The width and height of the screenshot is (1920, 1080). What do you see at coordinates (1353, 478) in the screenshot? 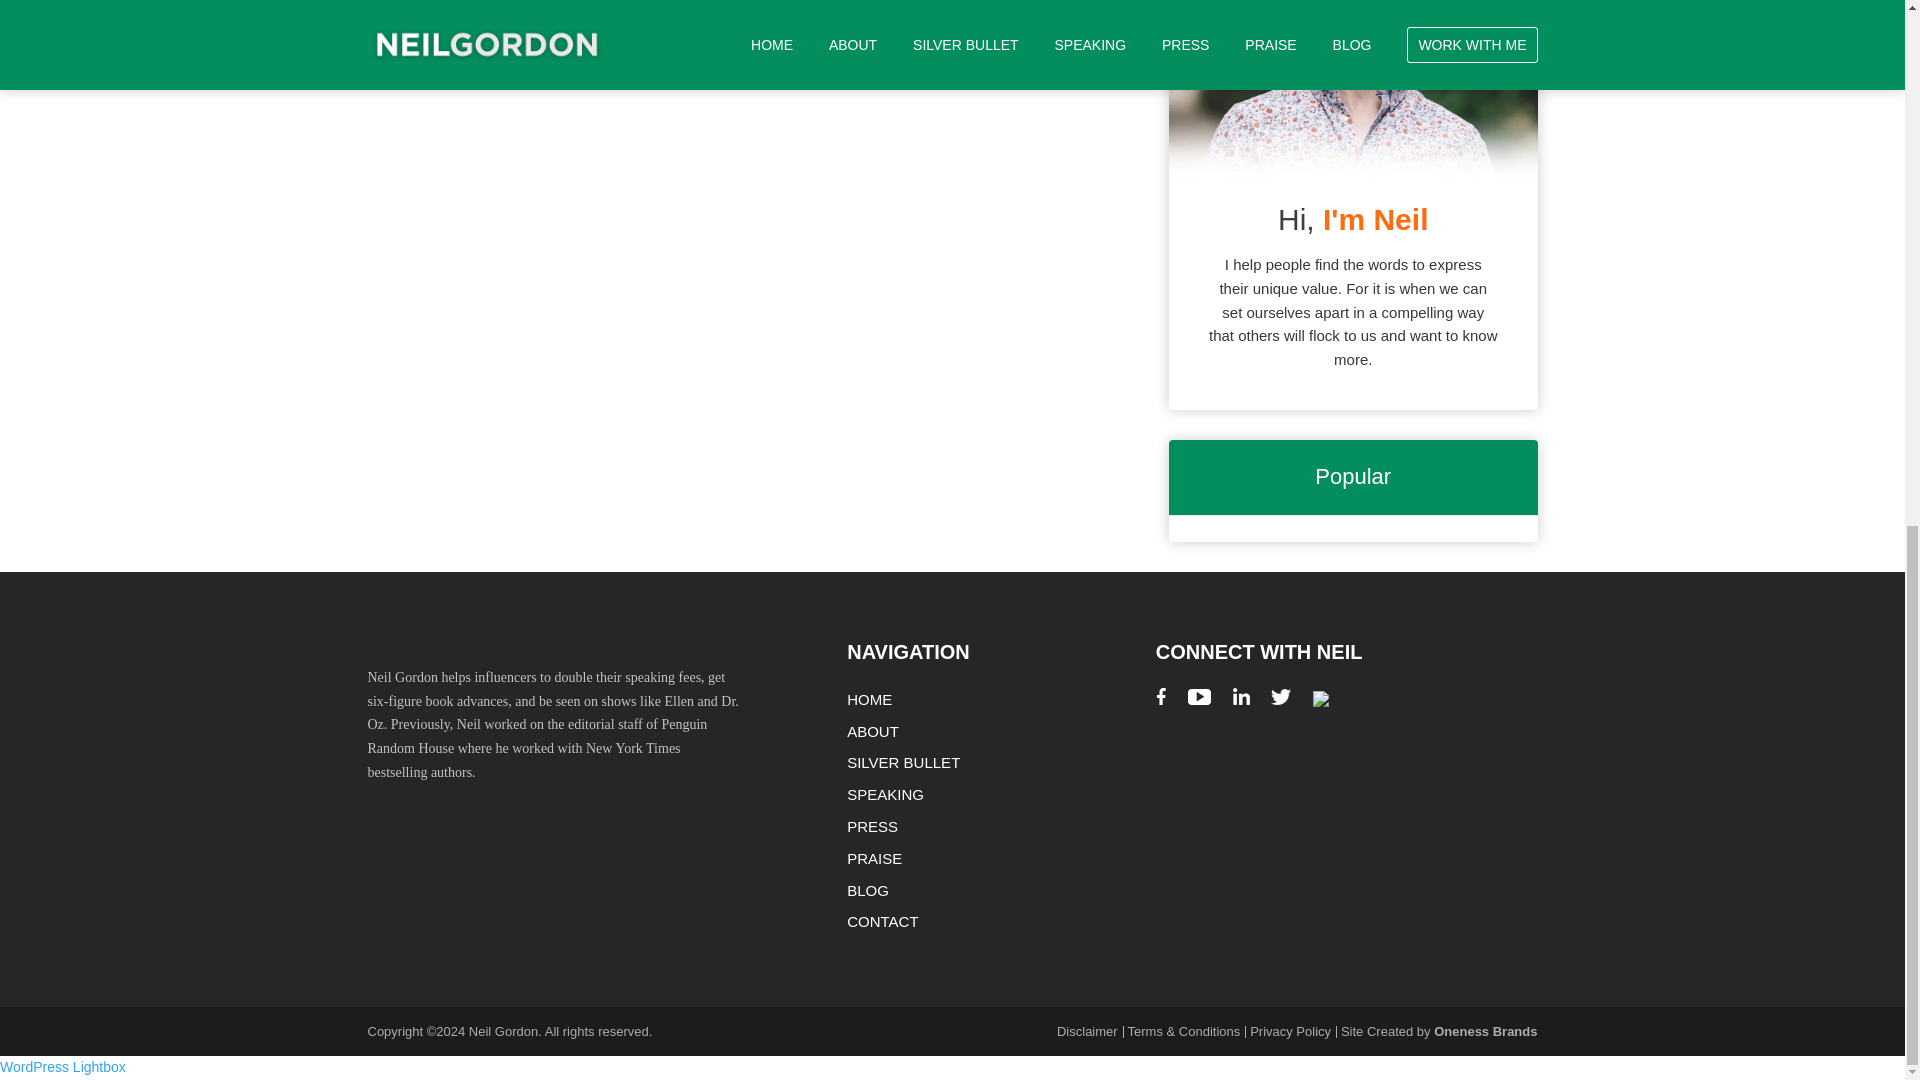
I see `Popular` at bounding box center [1353, 478].